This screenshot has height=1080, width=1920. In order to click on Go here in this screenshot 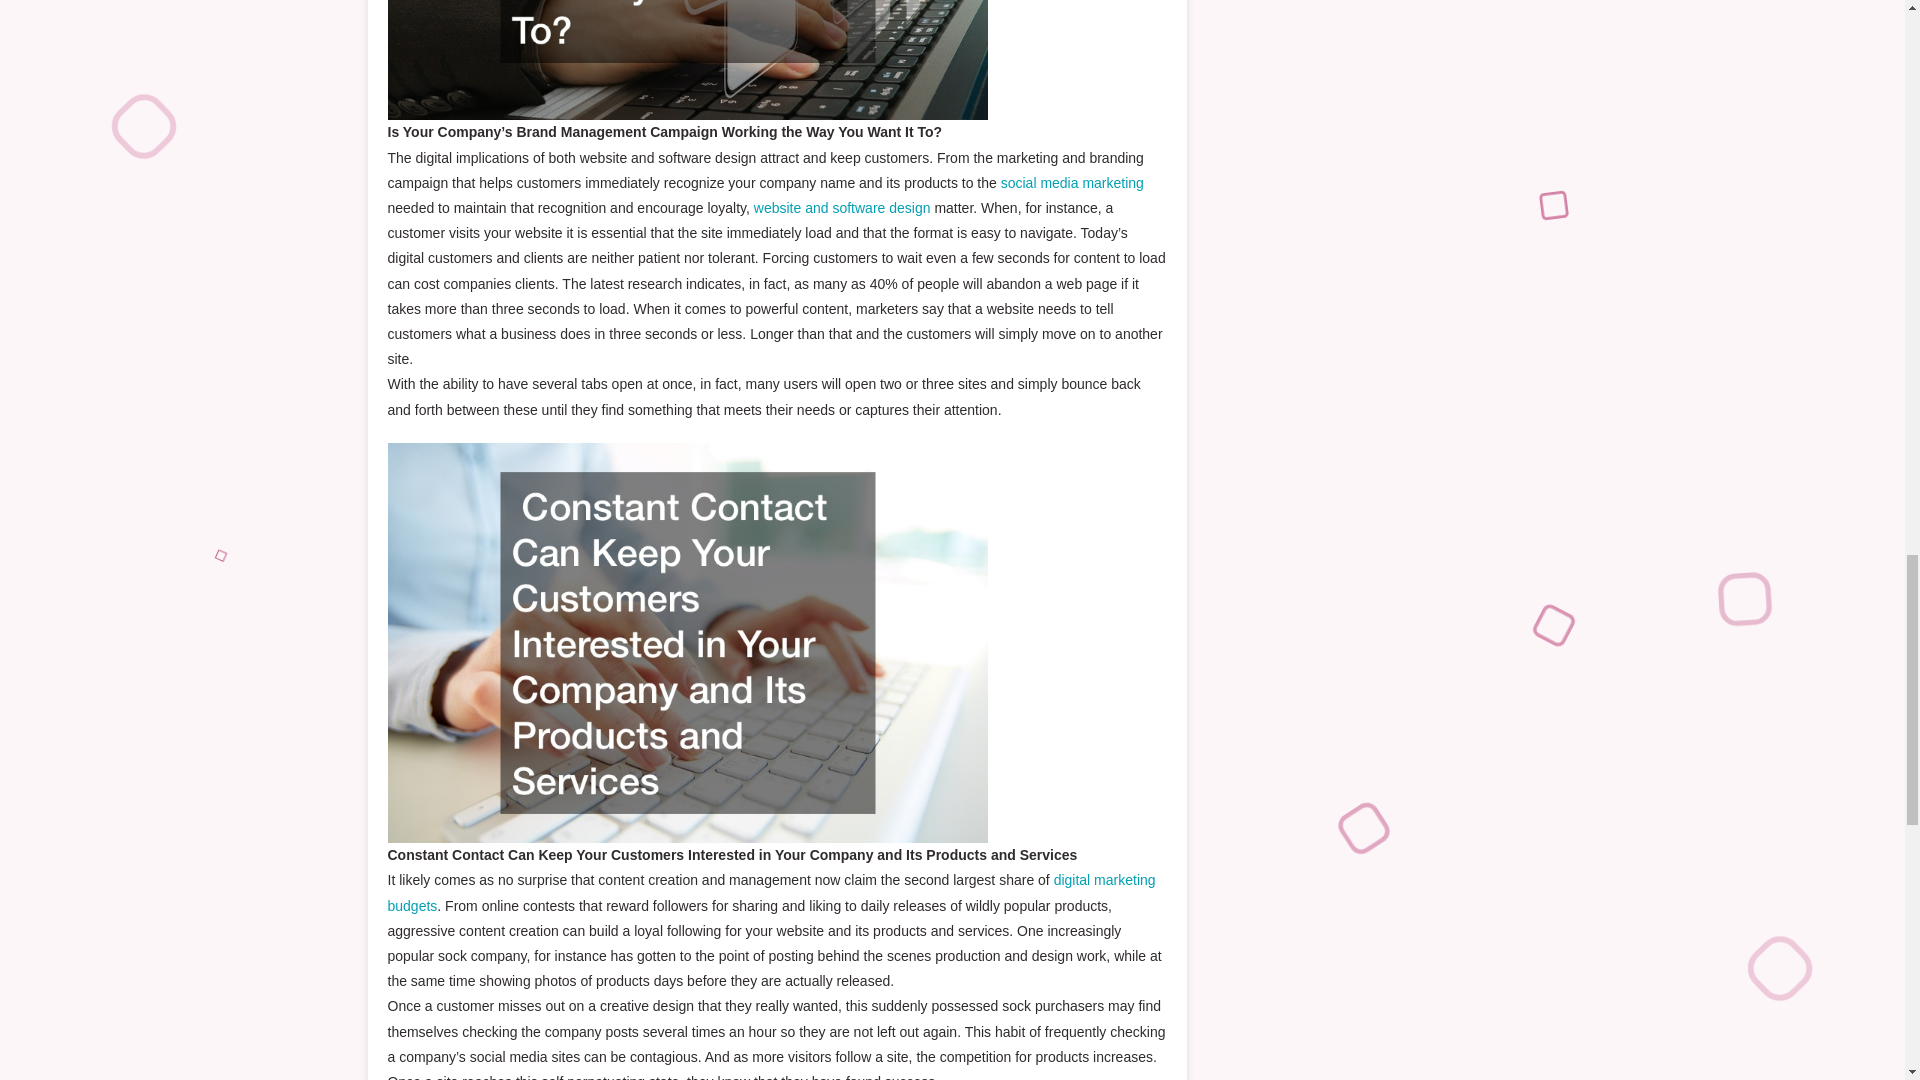, I will do `click(1072, 182)`.